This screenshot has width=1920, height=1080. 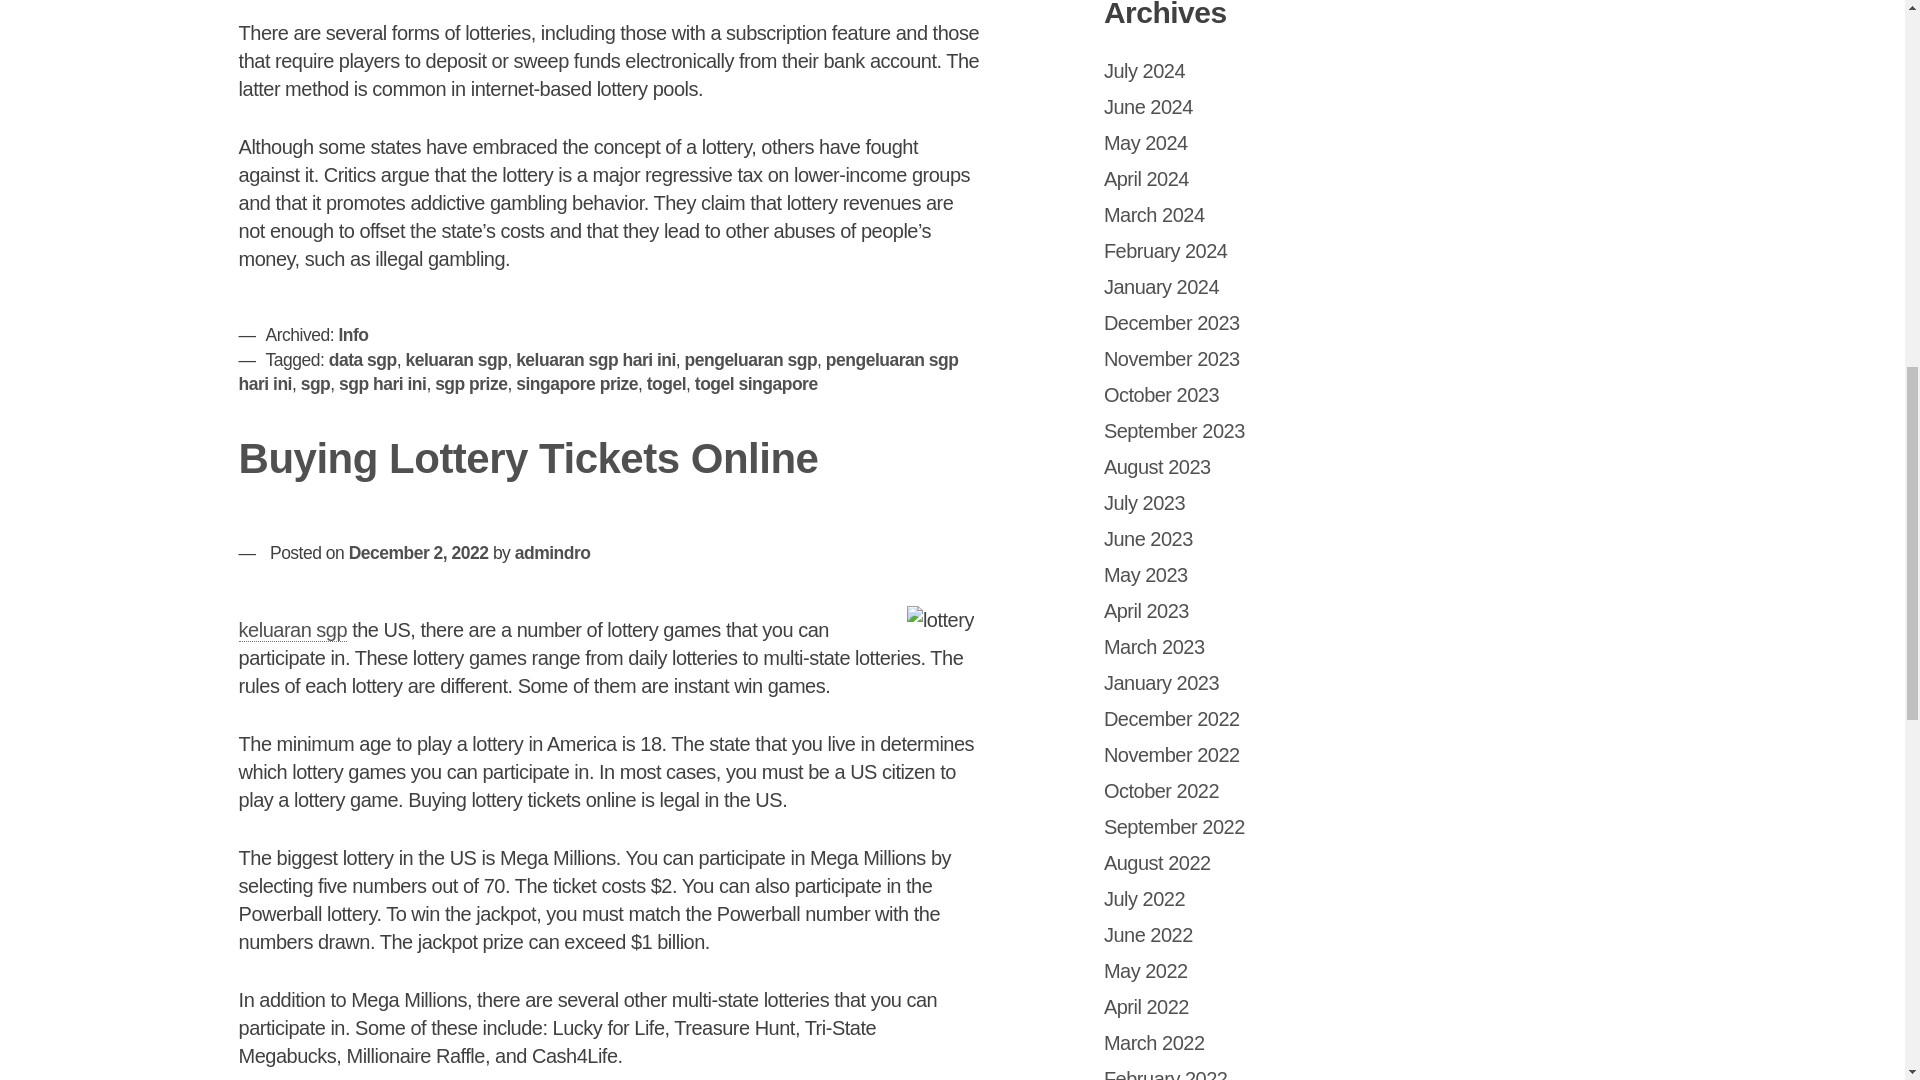 I want to click on data sgp, so click(x=362, y=360).